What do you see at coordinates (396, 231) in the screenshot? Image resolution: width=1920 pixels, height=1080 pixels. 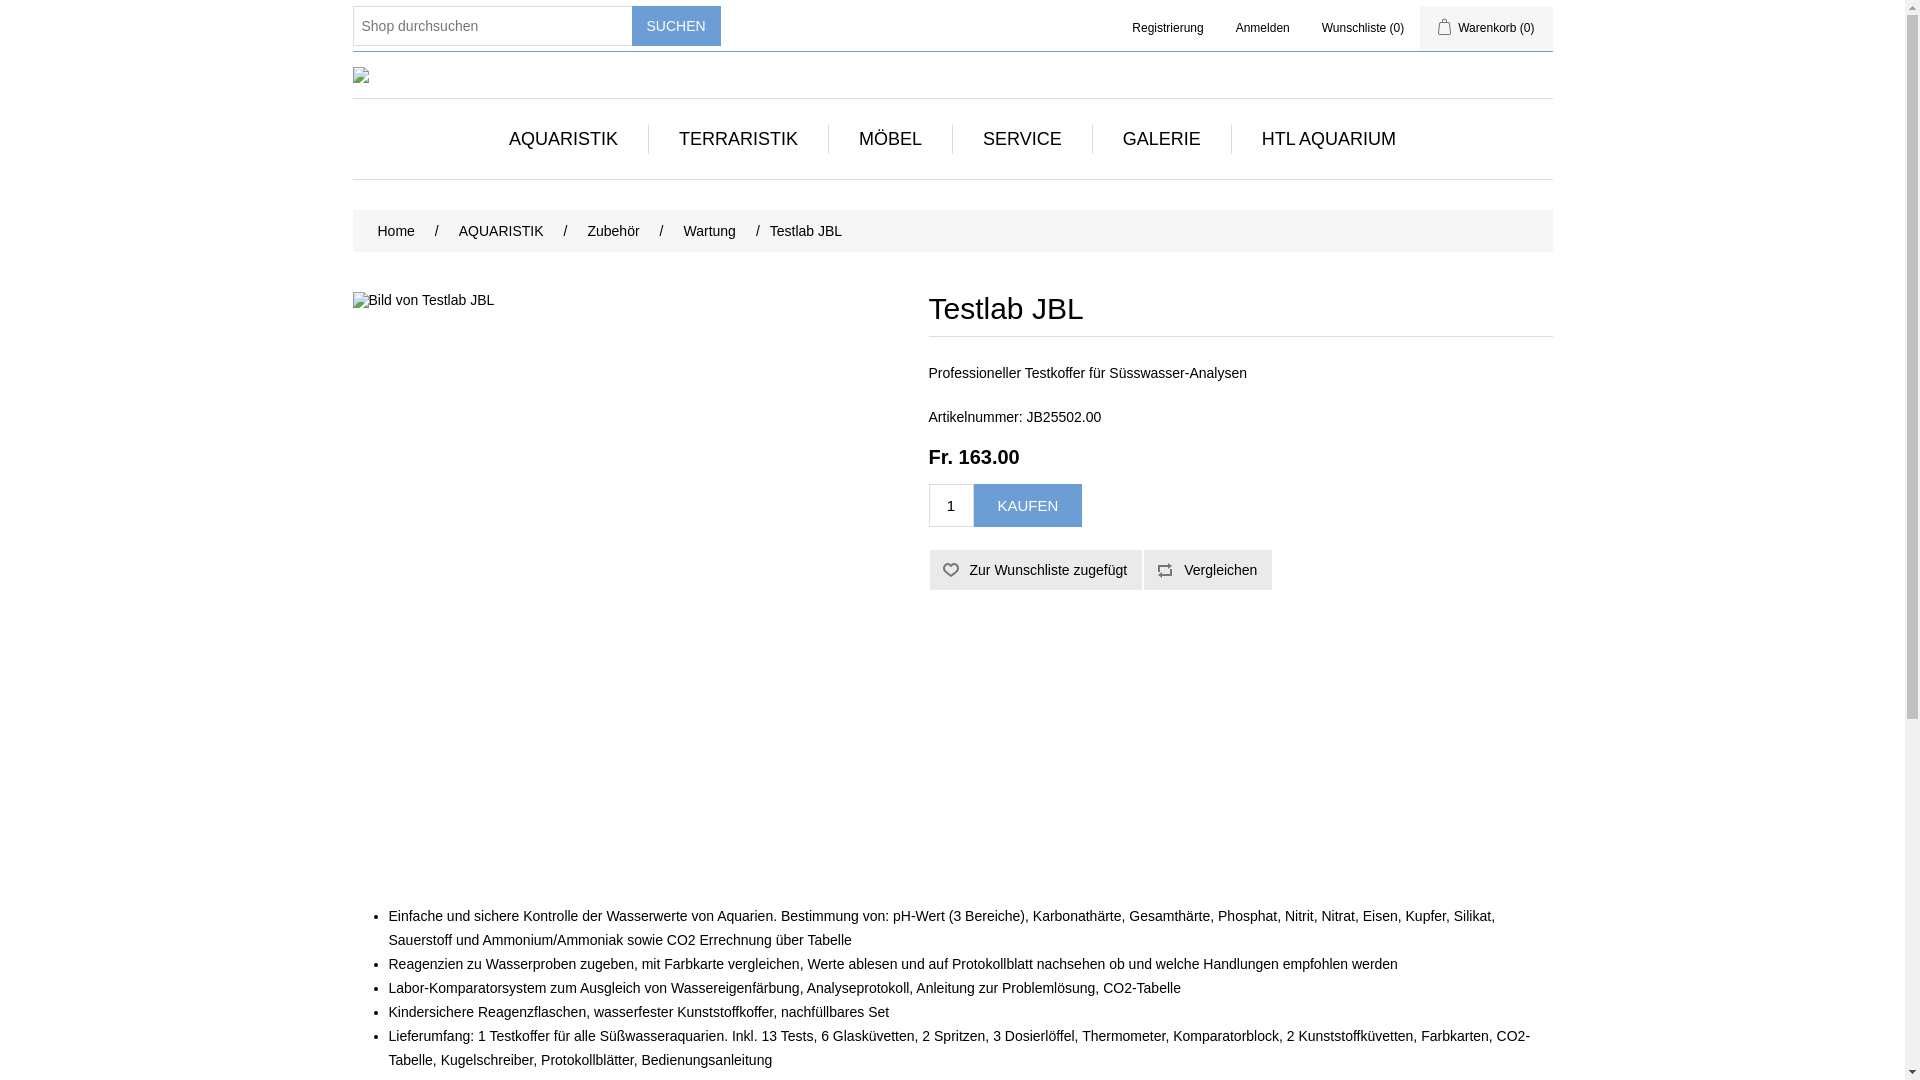 I see `Home` at bounding box center [396, 231].